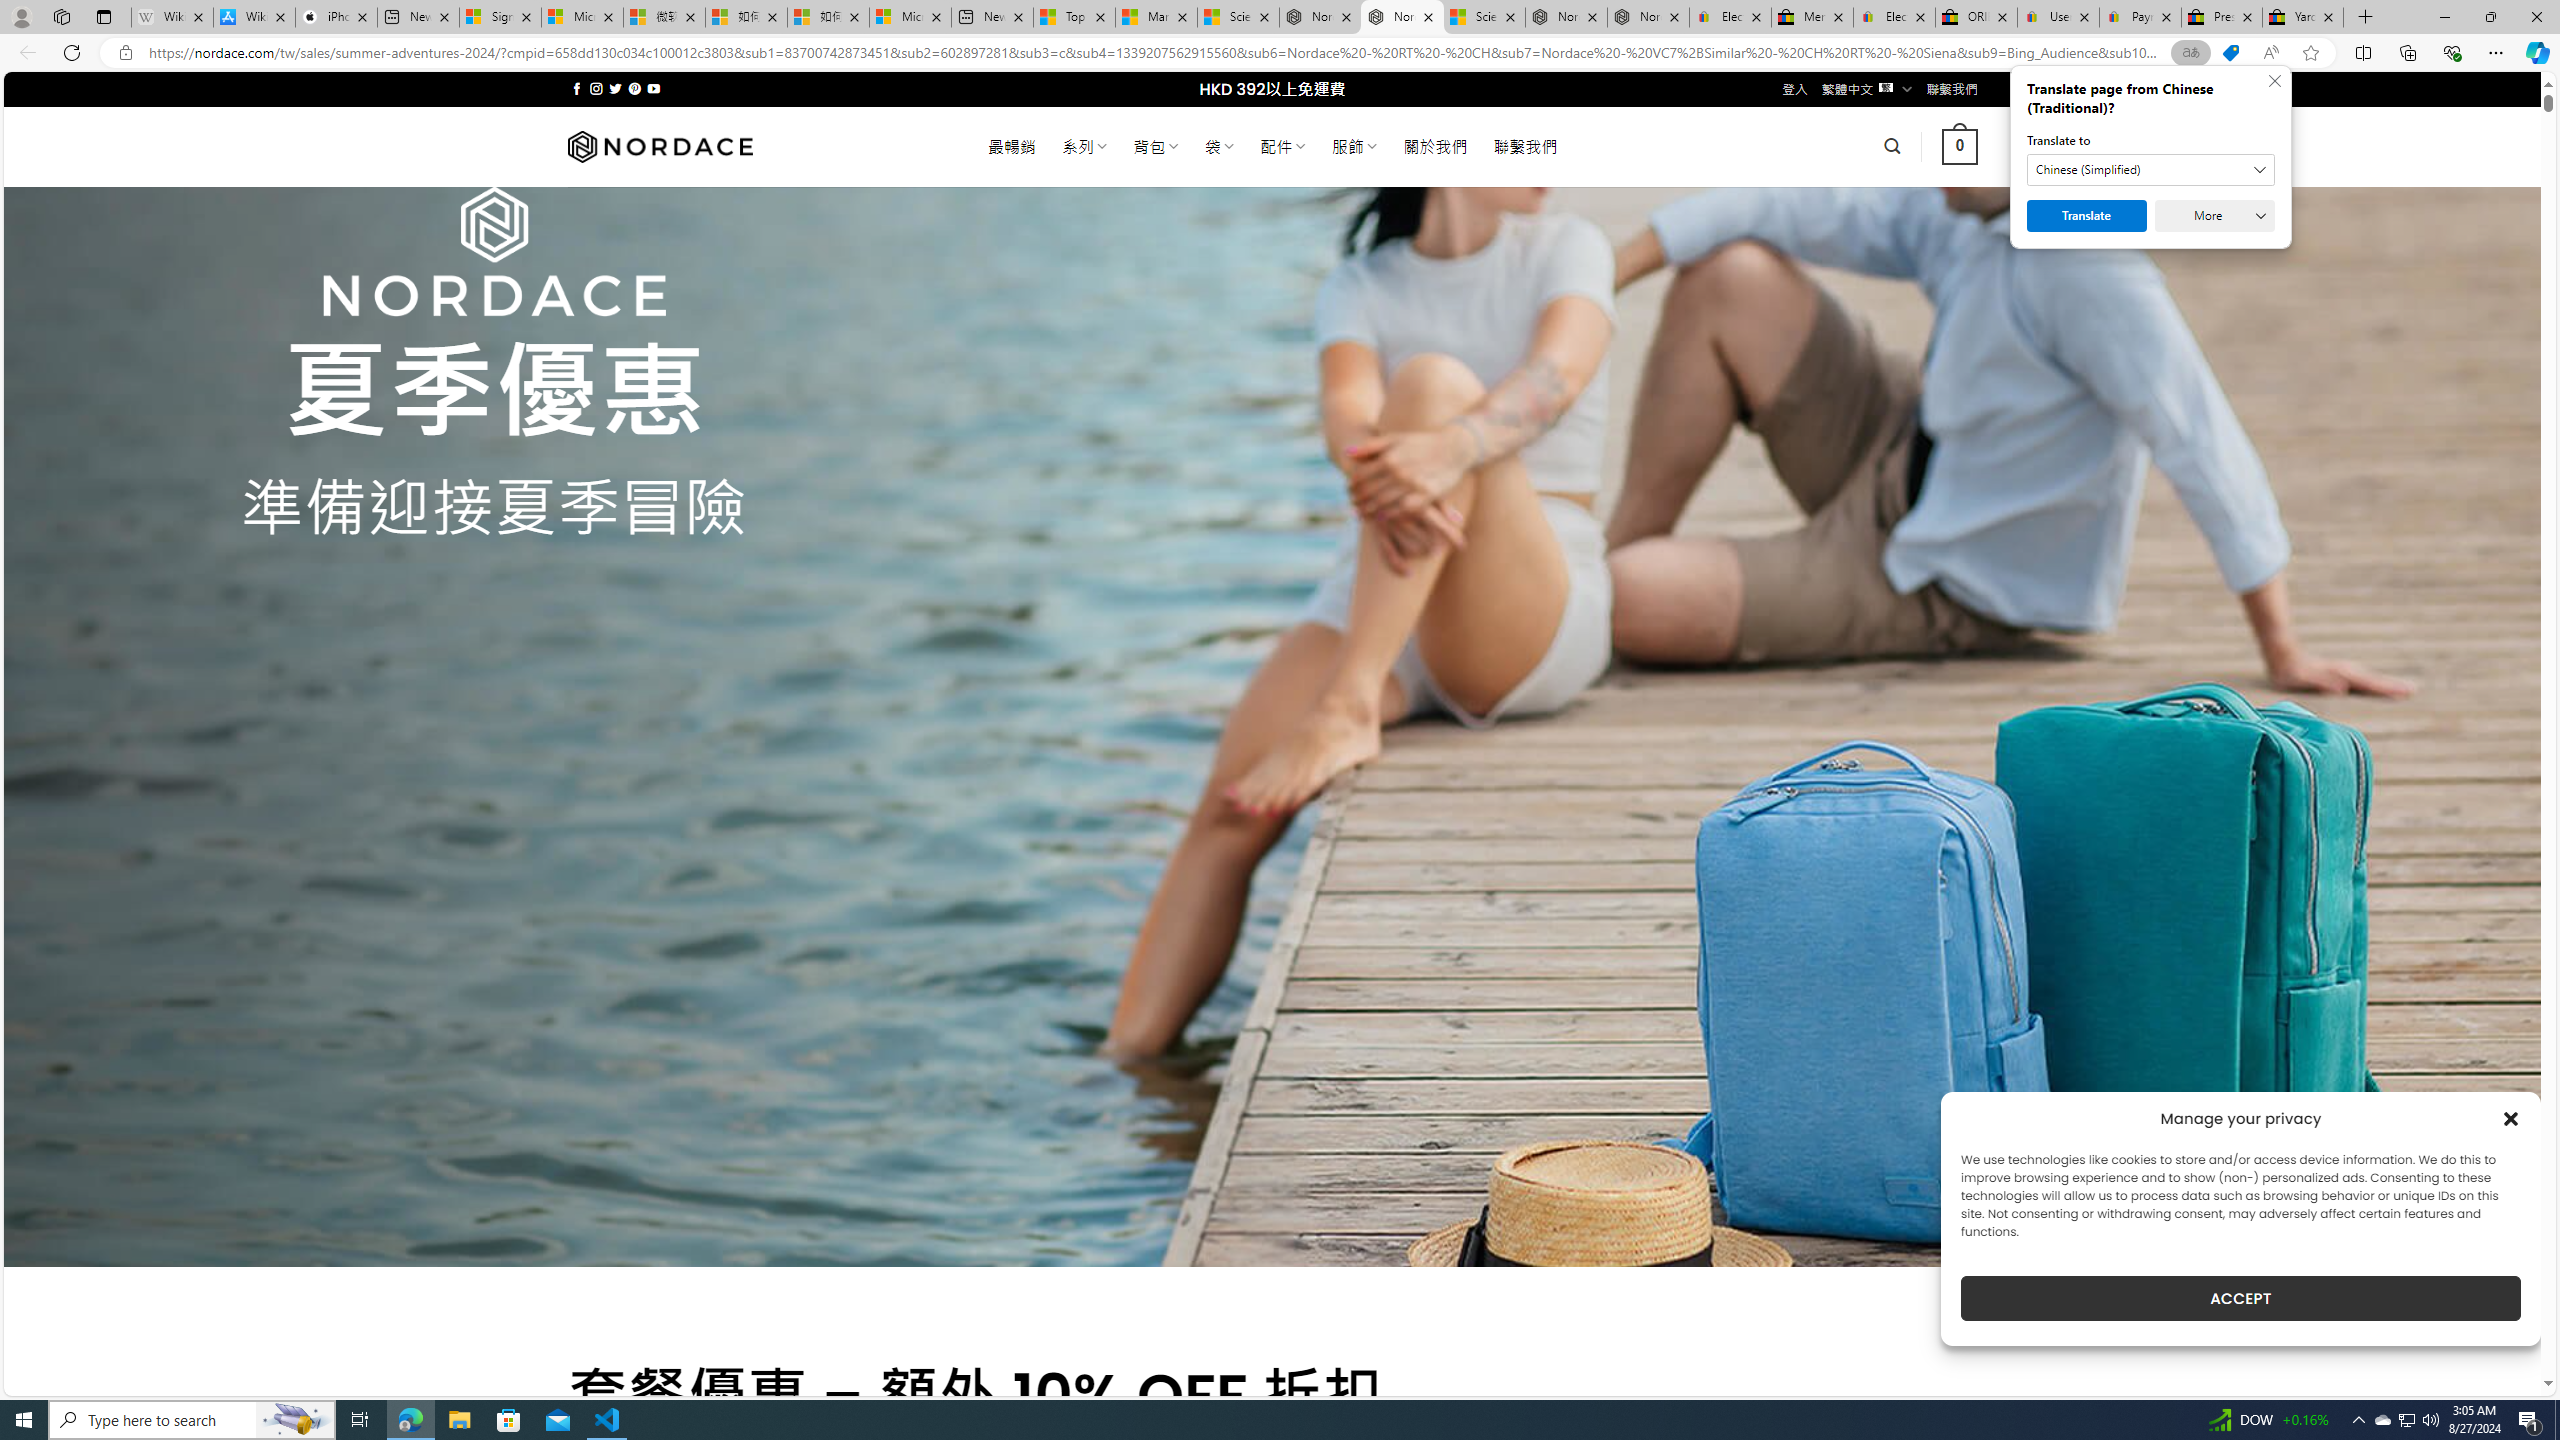 Image resolution: width=2560 pixels, height=1440 pixels. What do you see at coordinates (2511, 1118) in the screenshot?
I see `Class: cmplz-close` at bounding box center [2511, 1118].